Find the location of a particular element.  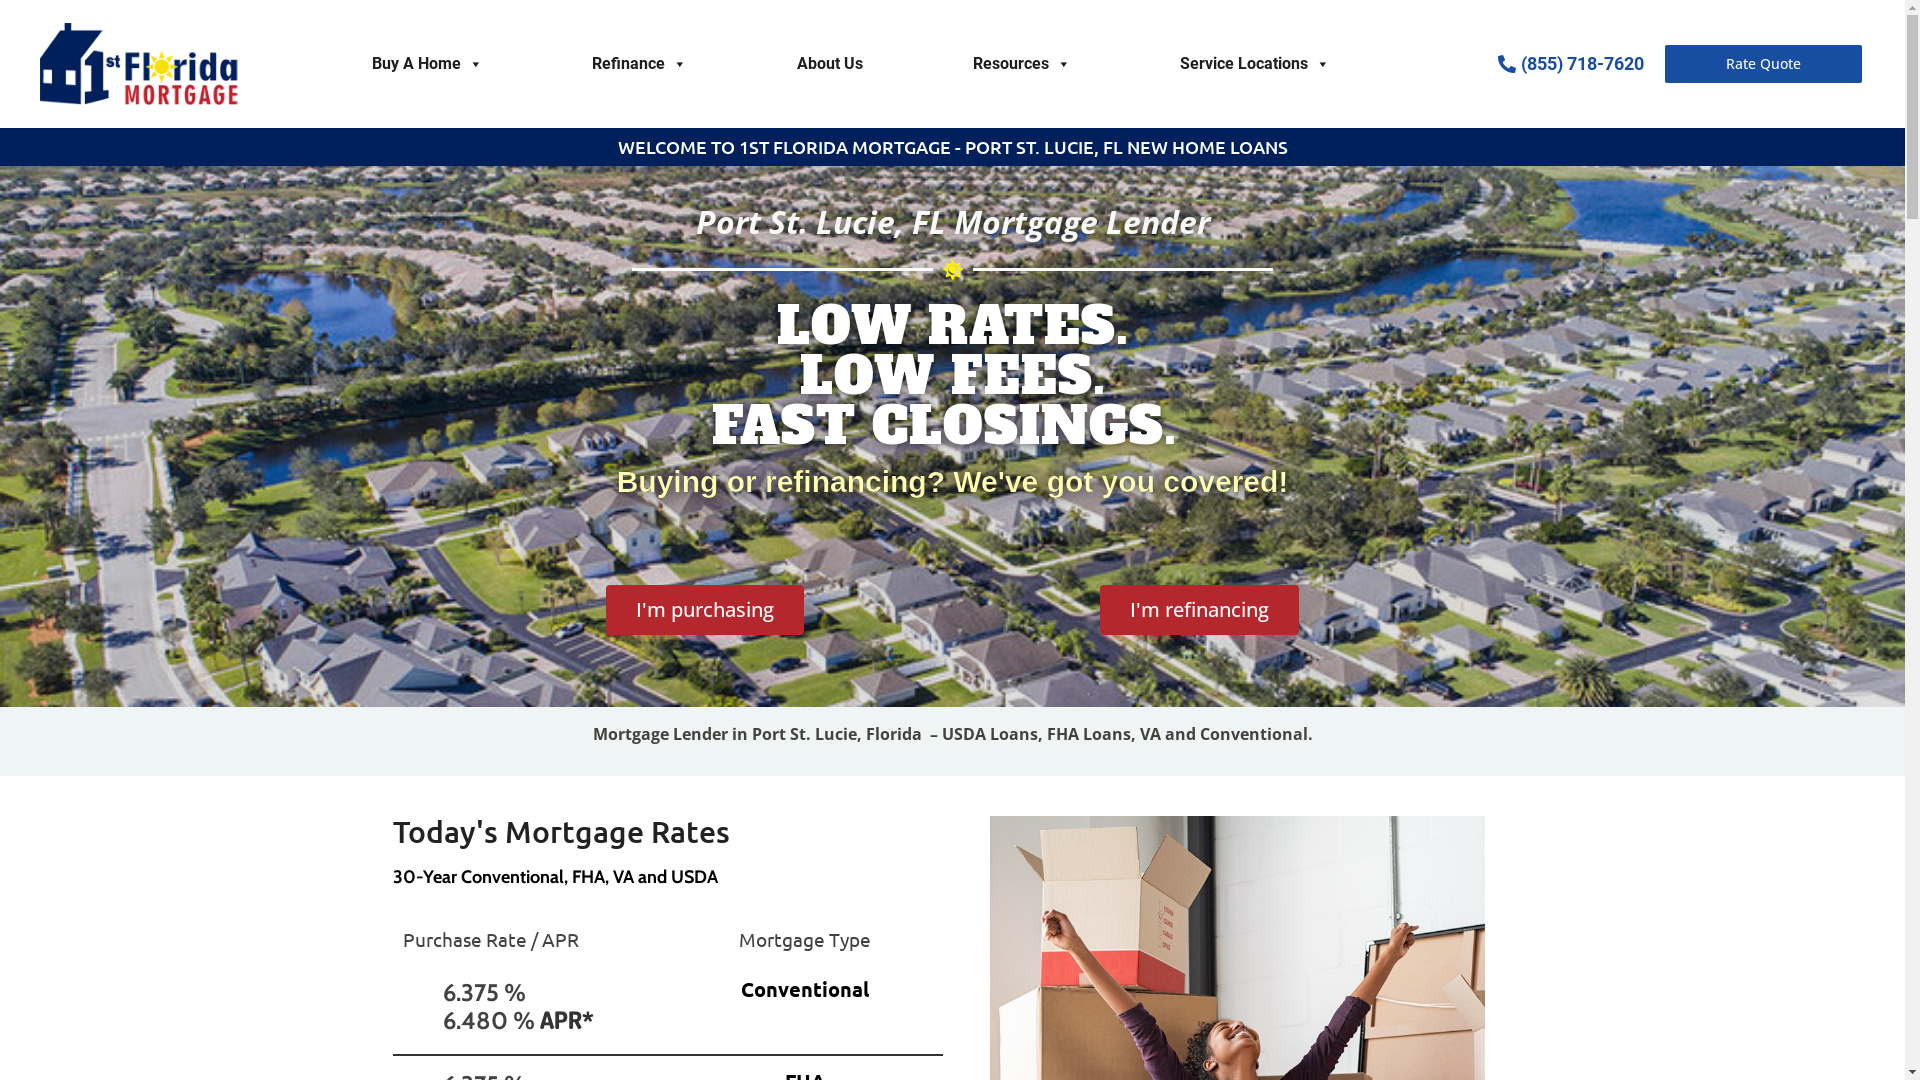

About Us is located at coordinates (830, 64).